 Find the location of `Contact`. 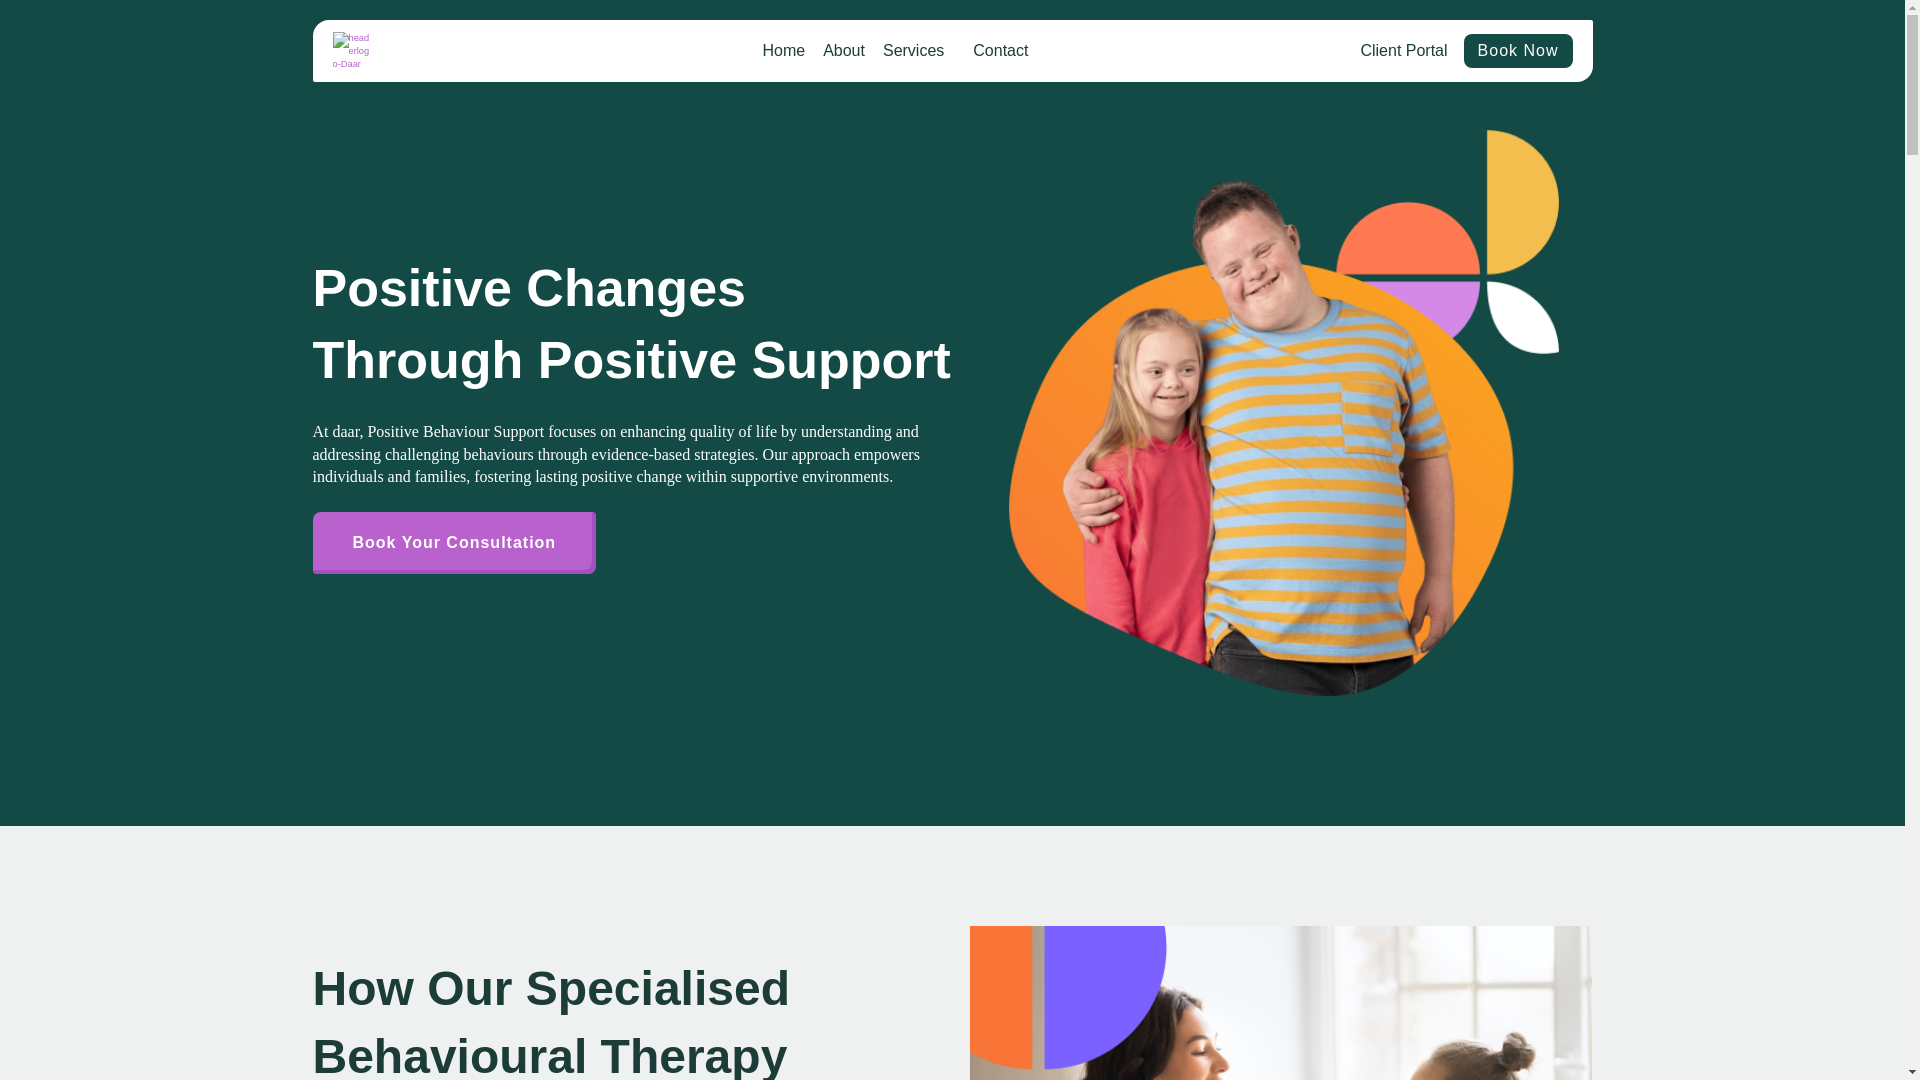

Contact is located at coordinates (1000, 51).